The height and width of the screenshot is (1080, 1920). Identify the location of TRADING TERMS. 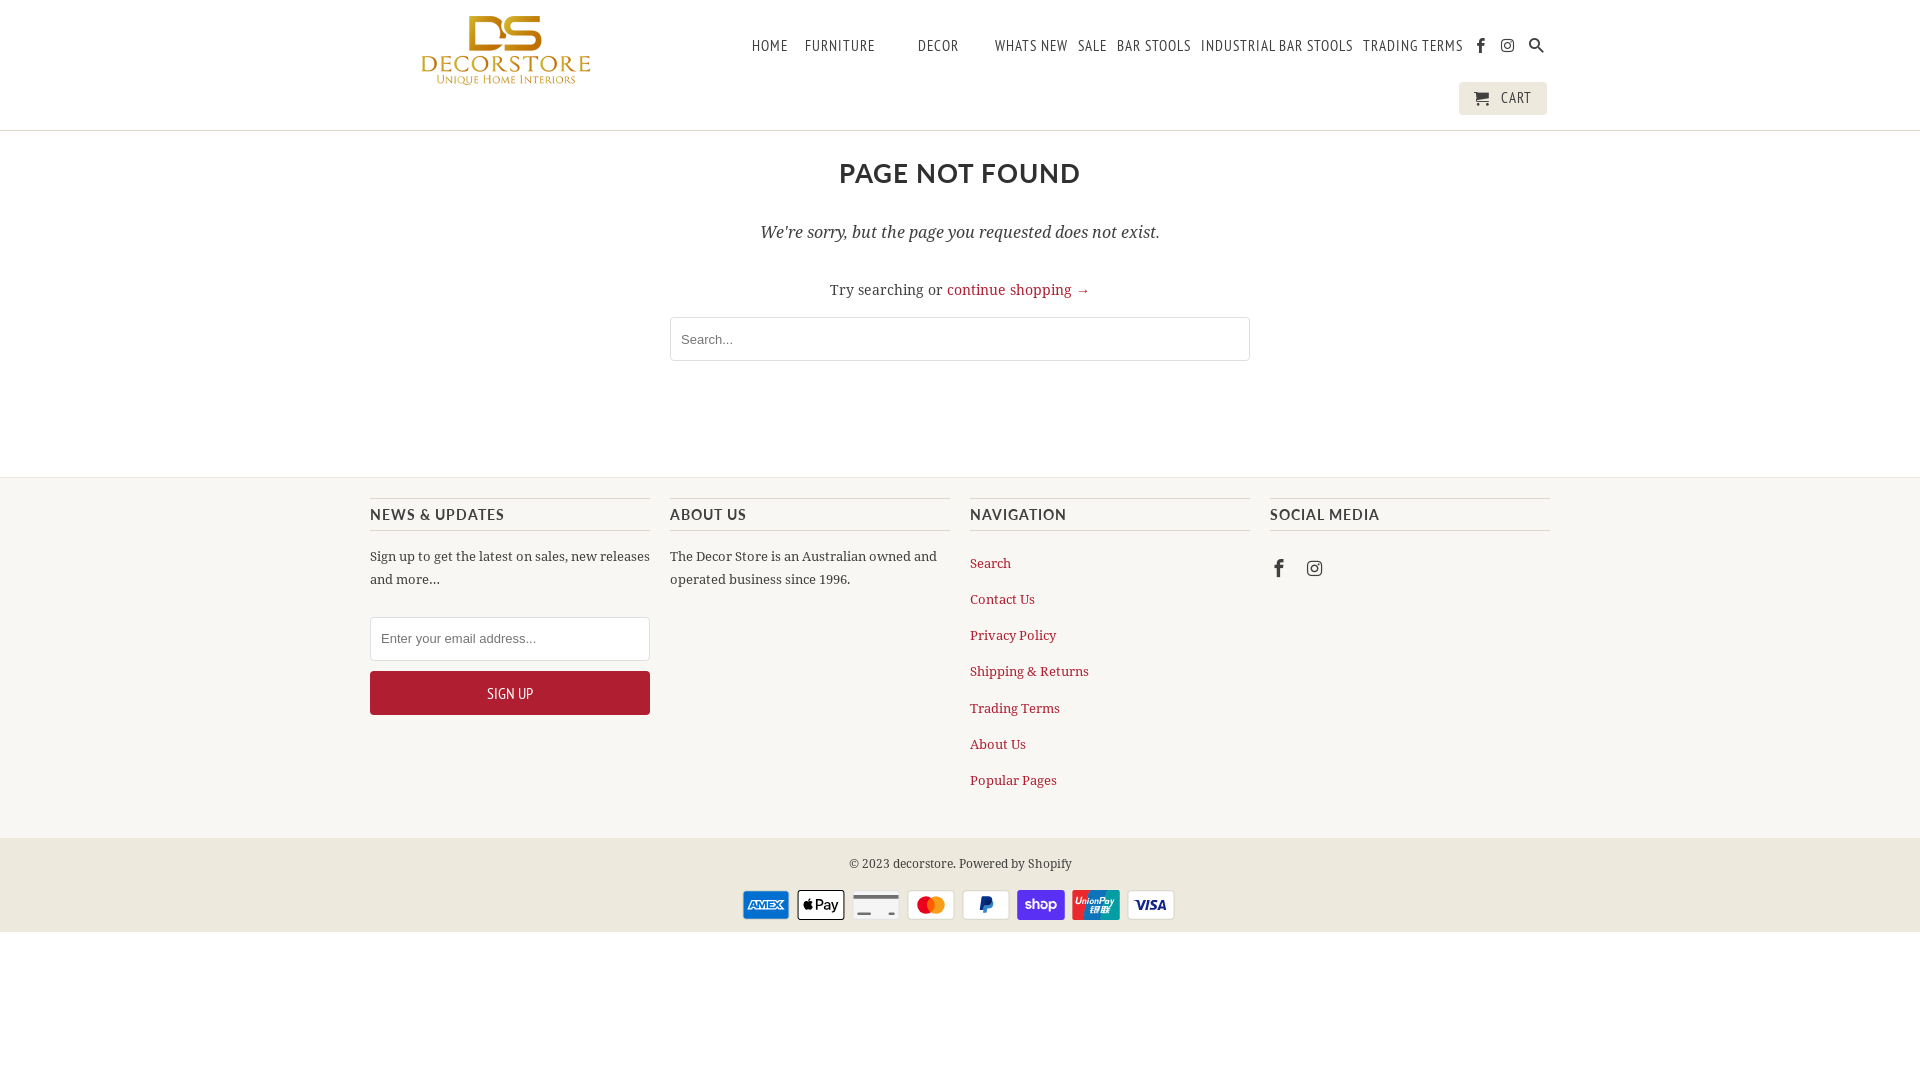
(1413, 50).